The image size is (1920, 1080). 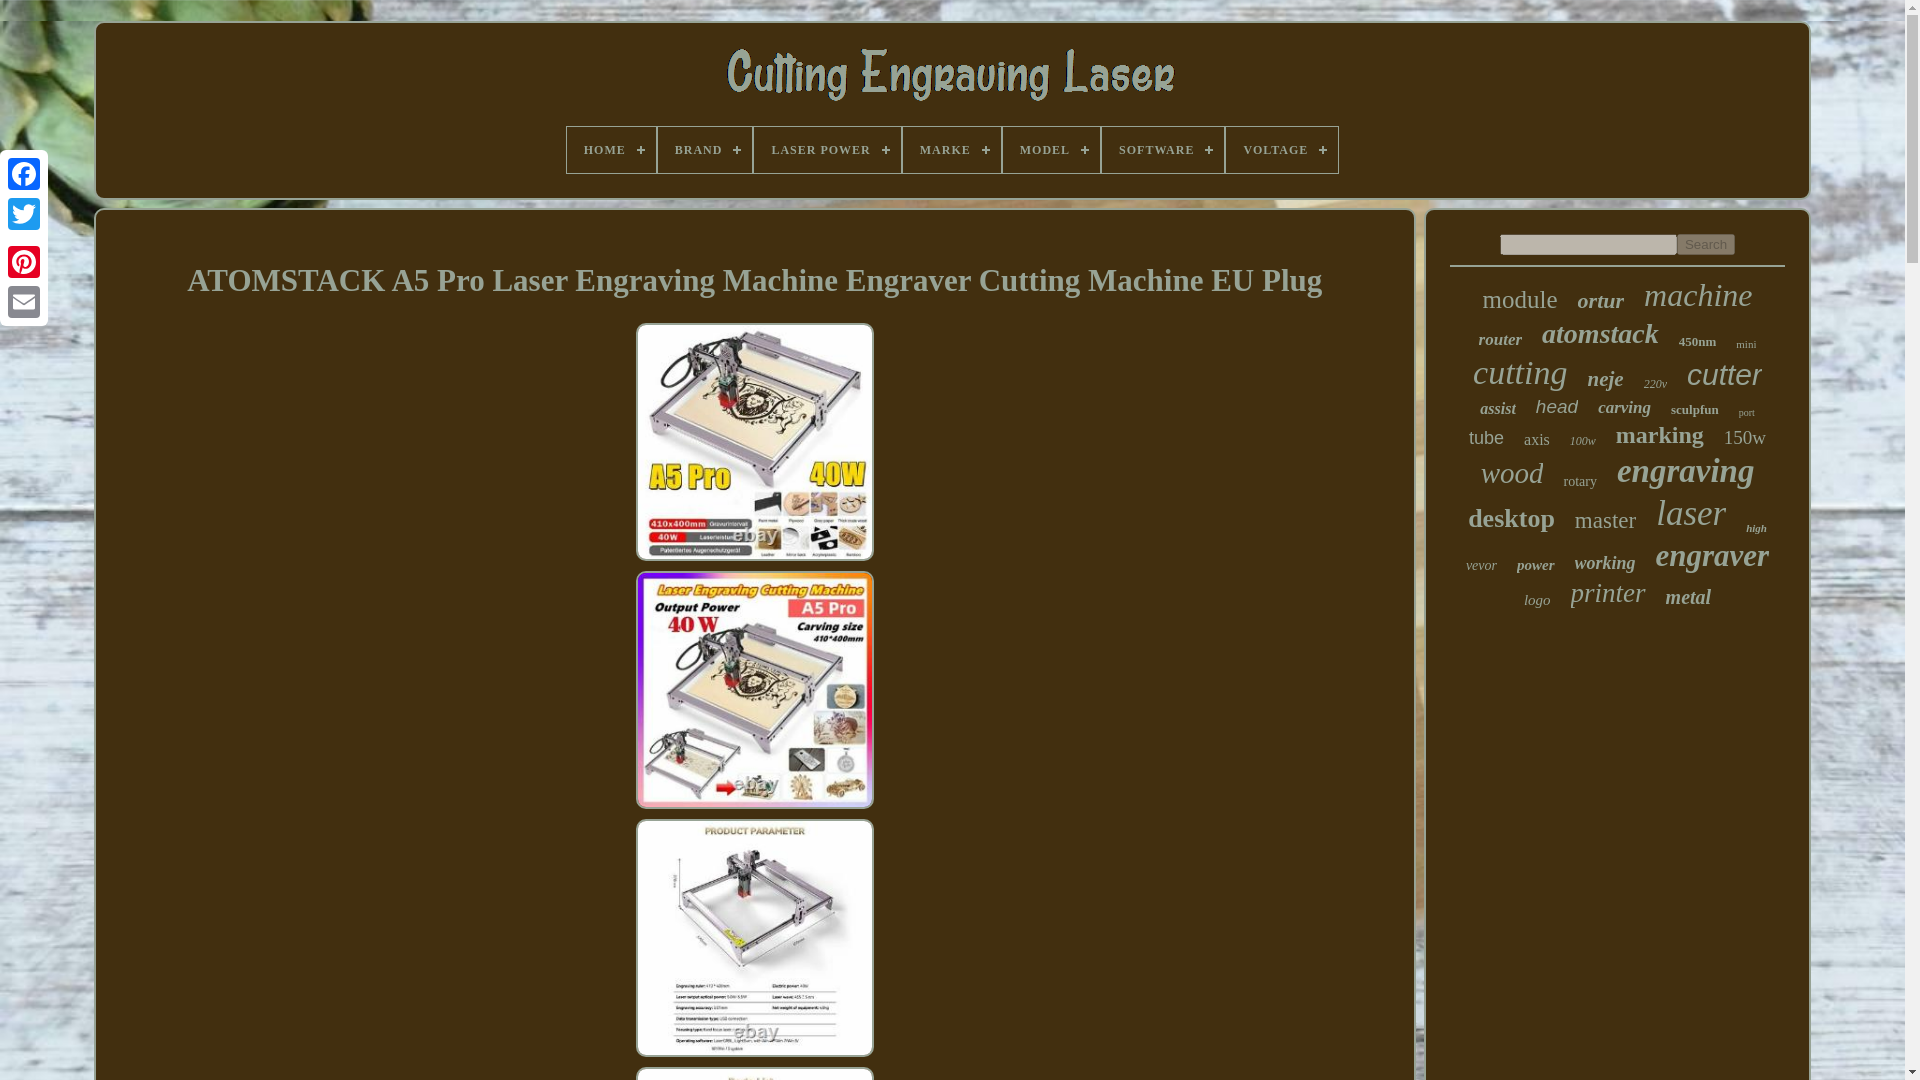 I want to click on LASER POWER, so click(x=827, y=150).